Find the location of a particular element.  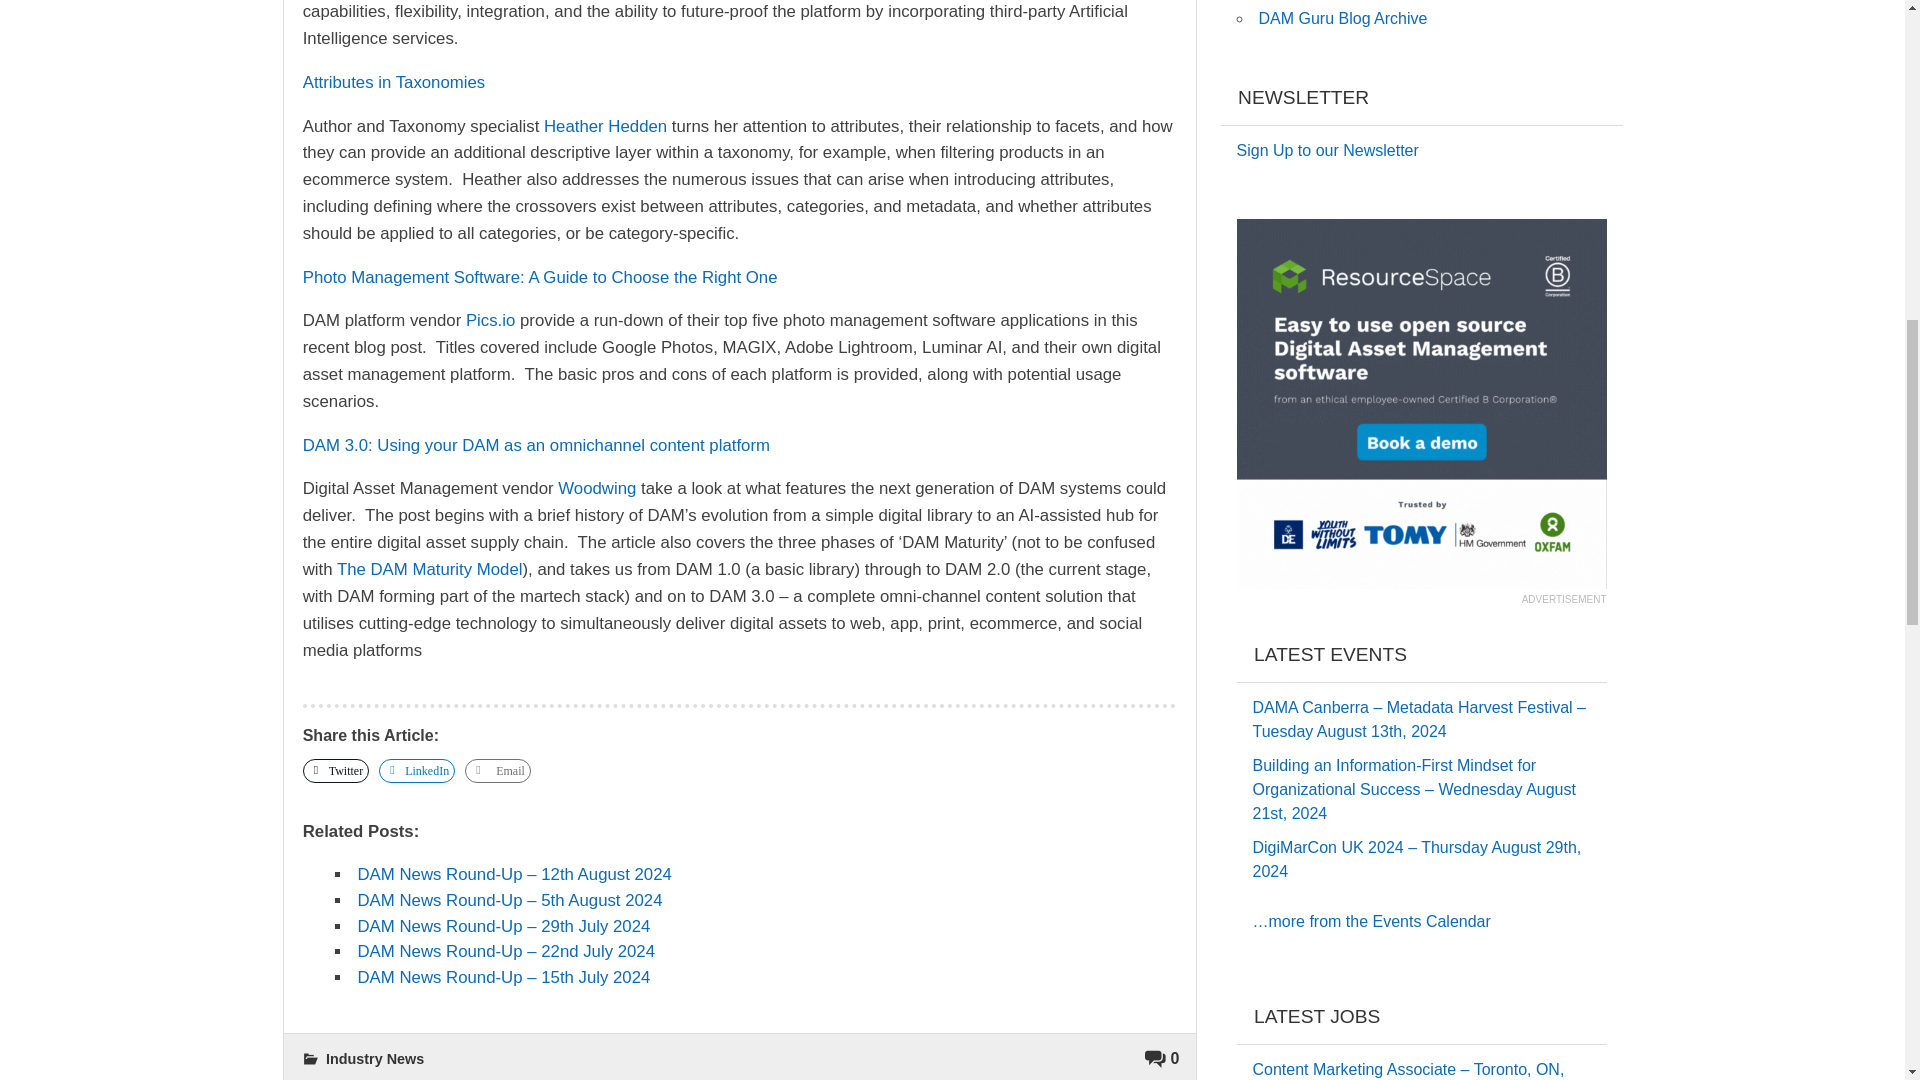

The DAM Maturity Model is located at coordinates (430, 569).